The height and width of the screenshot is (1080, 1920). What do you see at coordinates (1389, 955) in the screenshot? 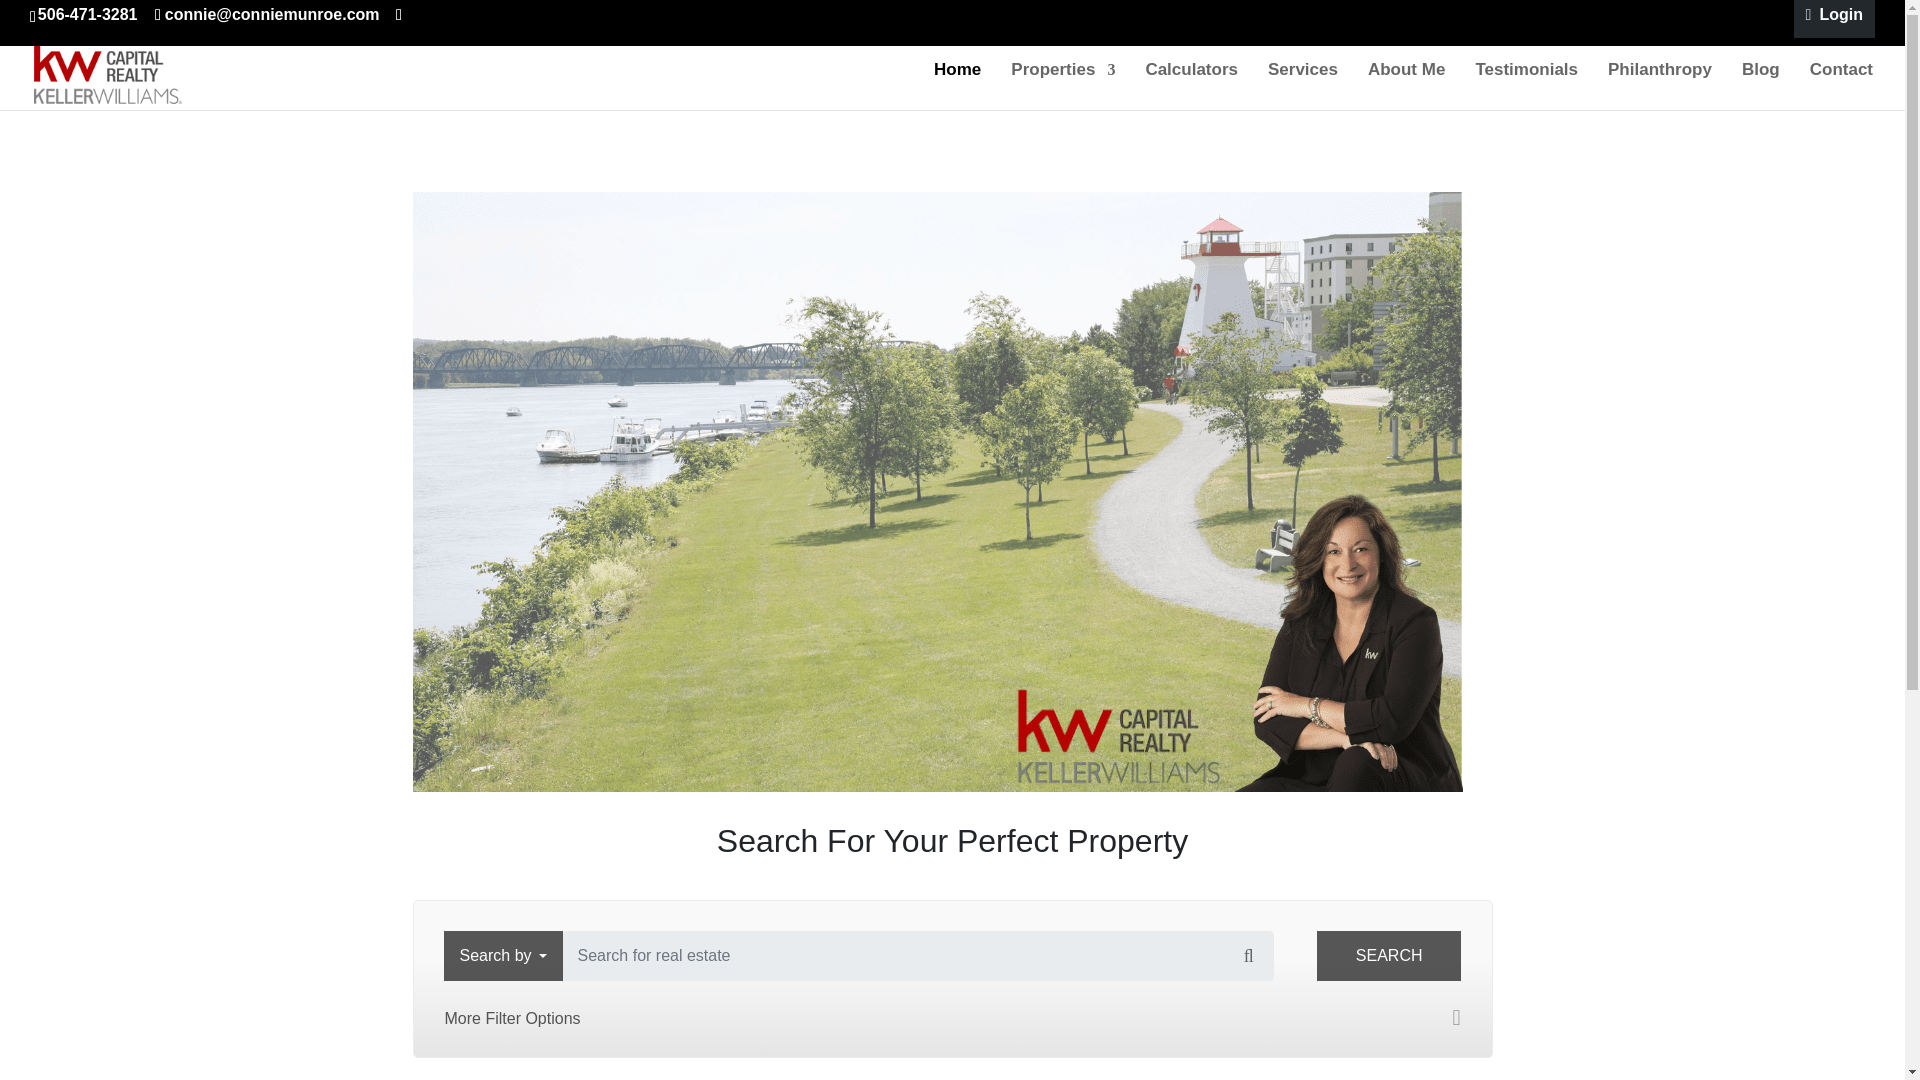
I see `SEARCH` at bounding box center [1389, 955].